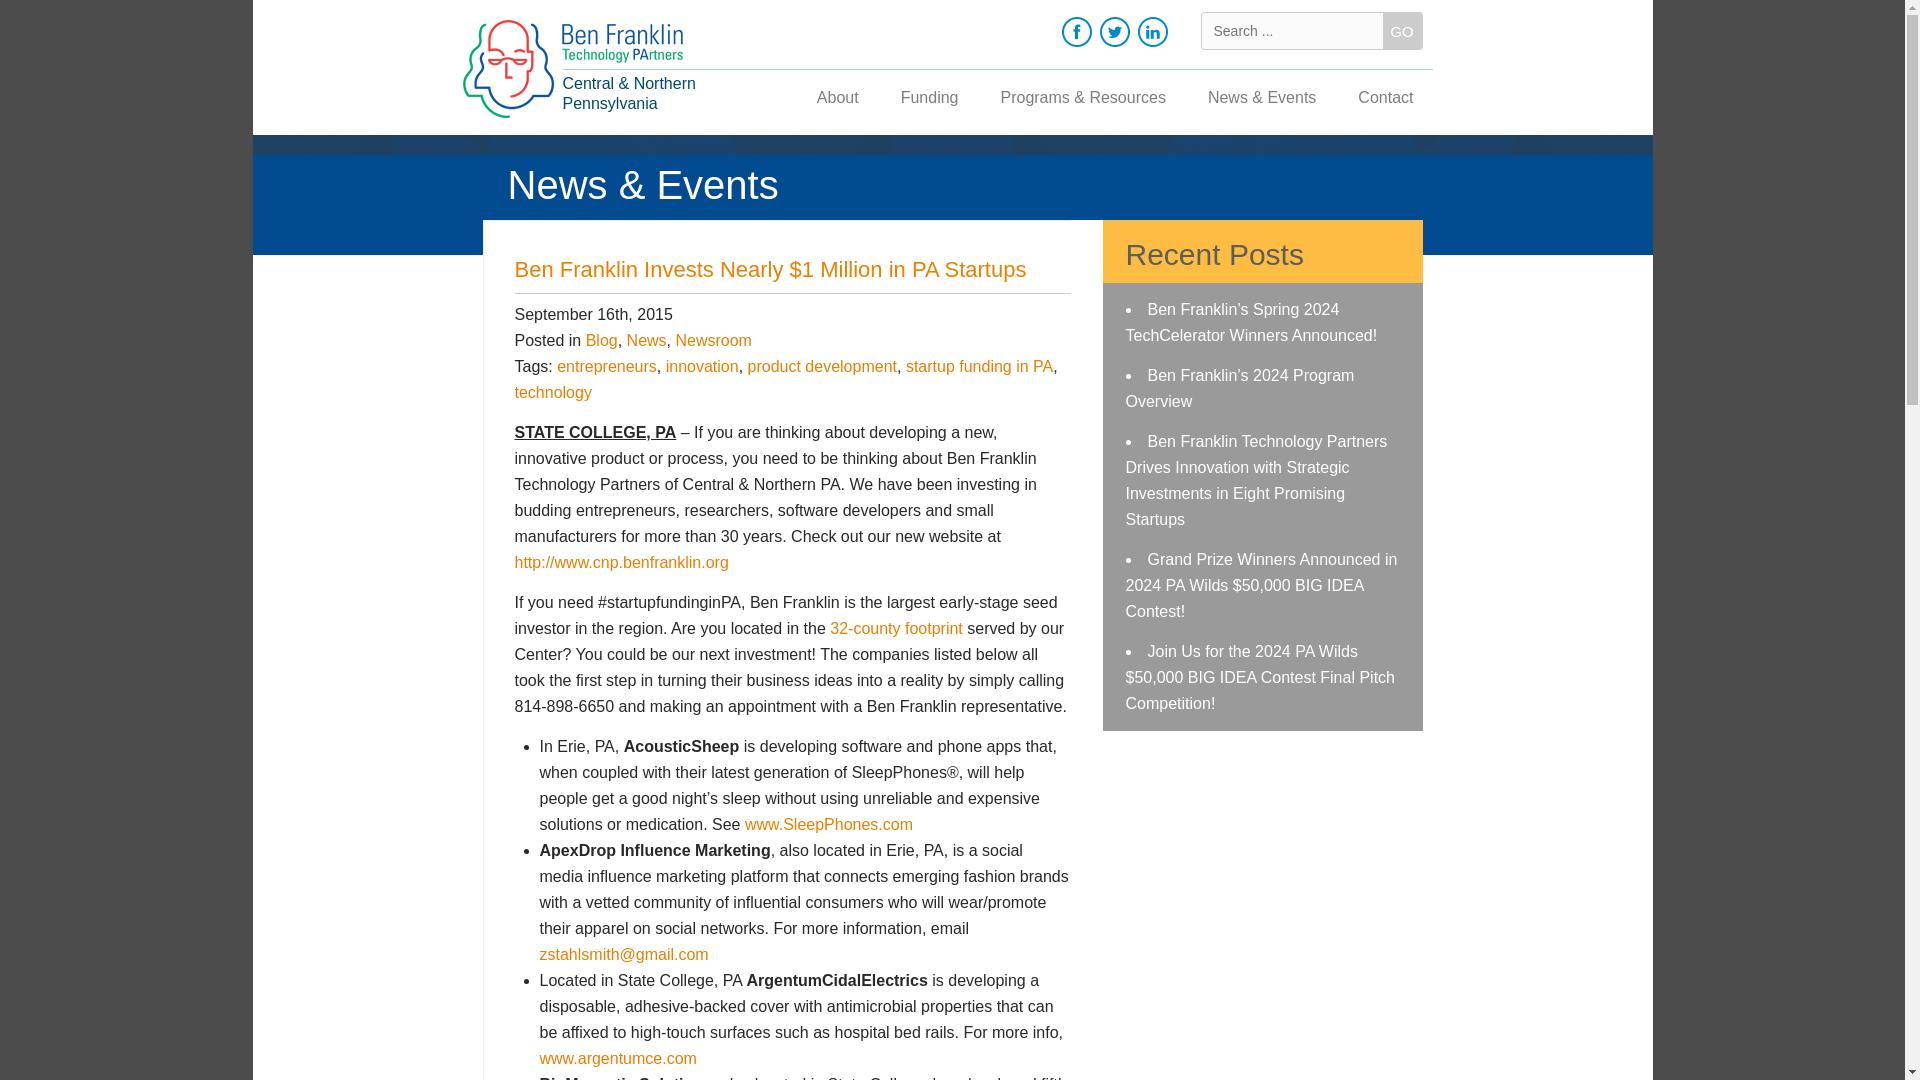  What do you see at coordinates (1115, 32) in the screenshot?
I see `Twitter` at bounding box center [1115, 32].